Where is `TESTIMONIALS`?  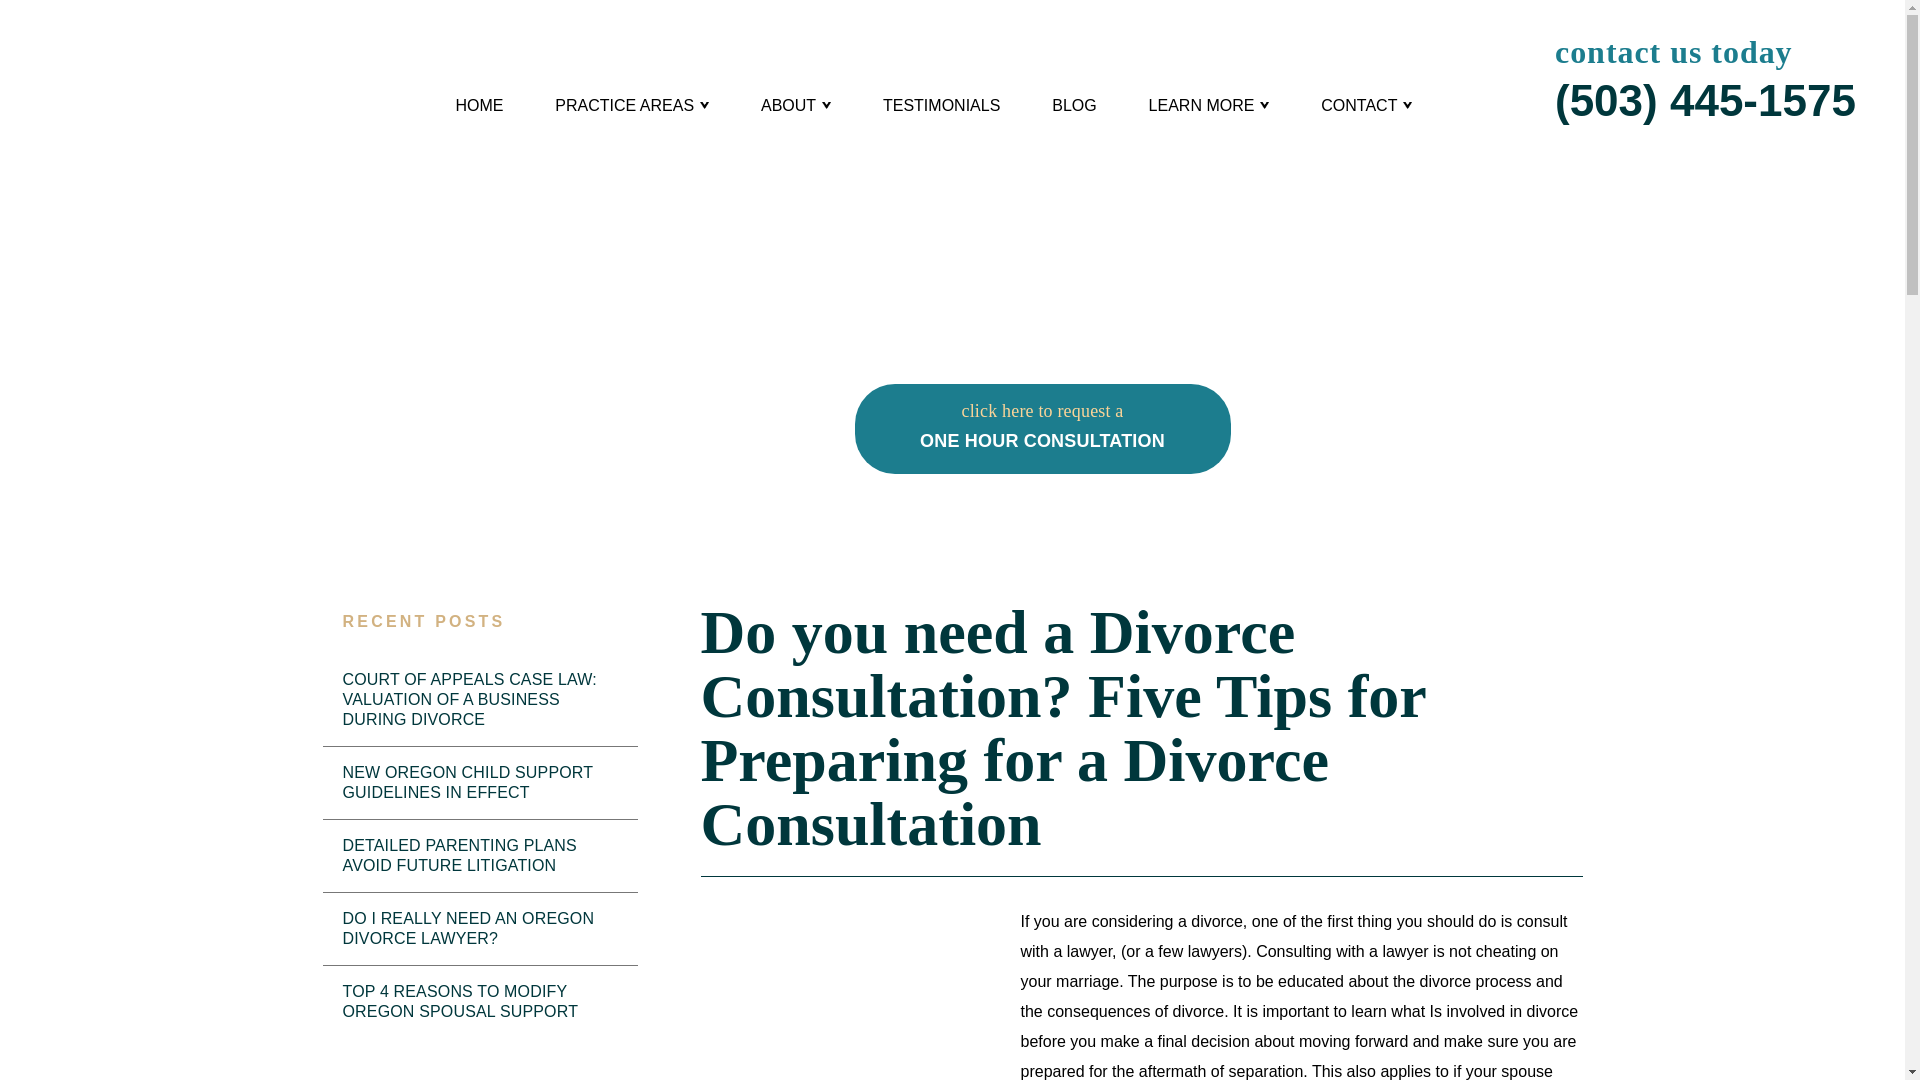
TESTIMONIALS is located at coordinates (796, 113).